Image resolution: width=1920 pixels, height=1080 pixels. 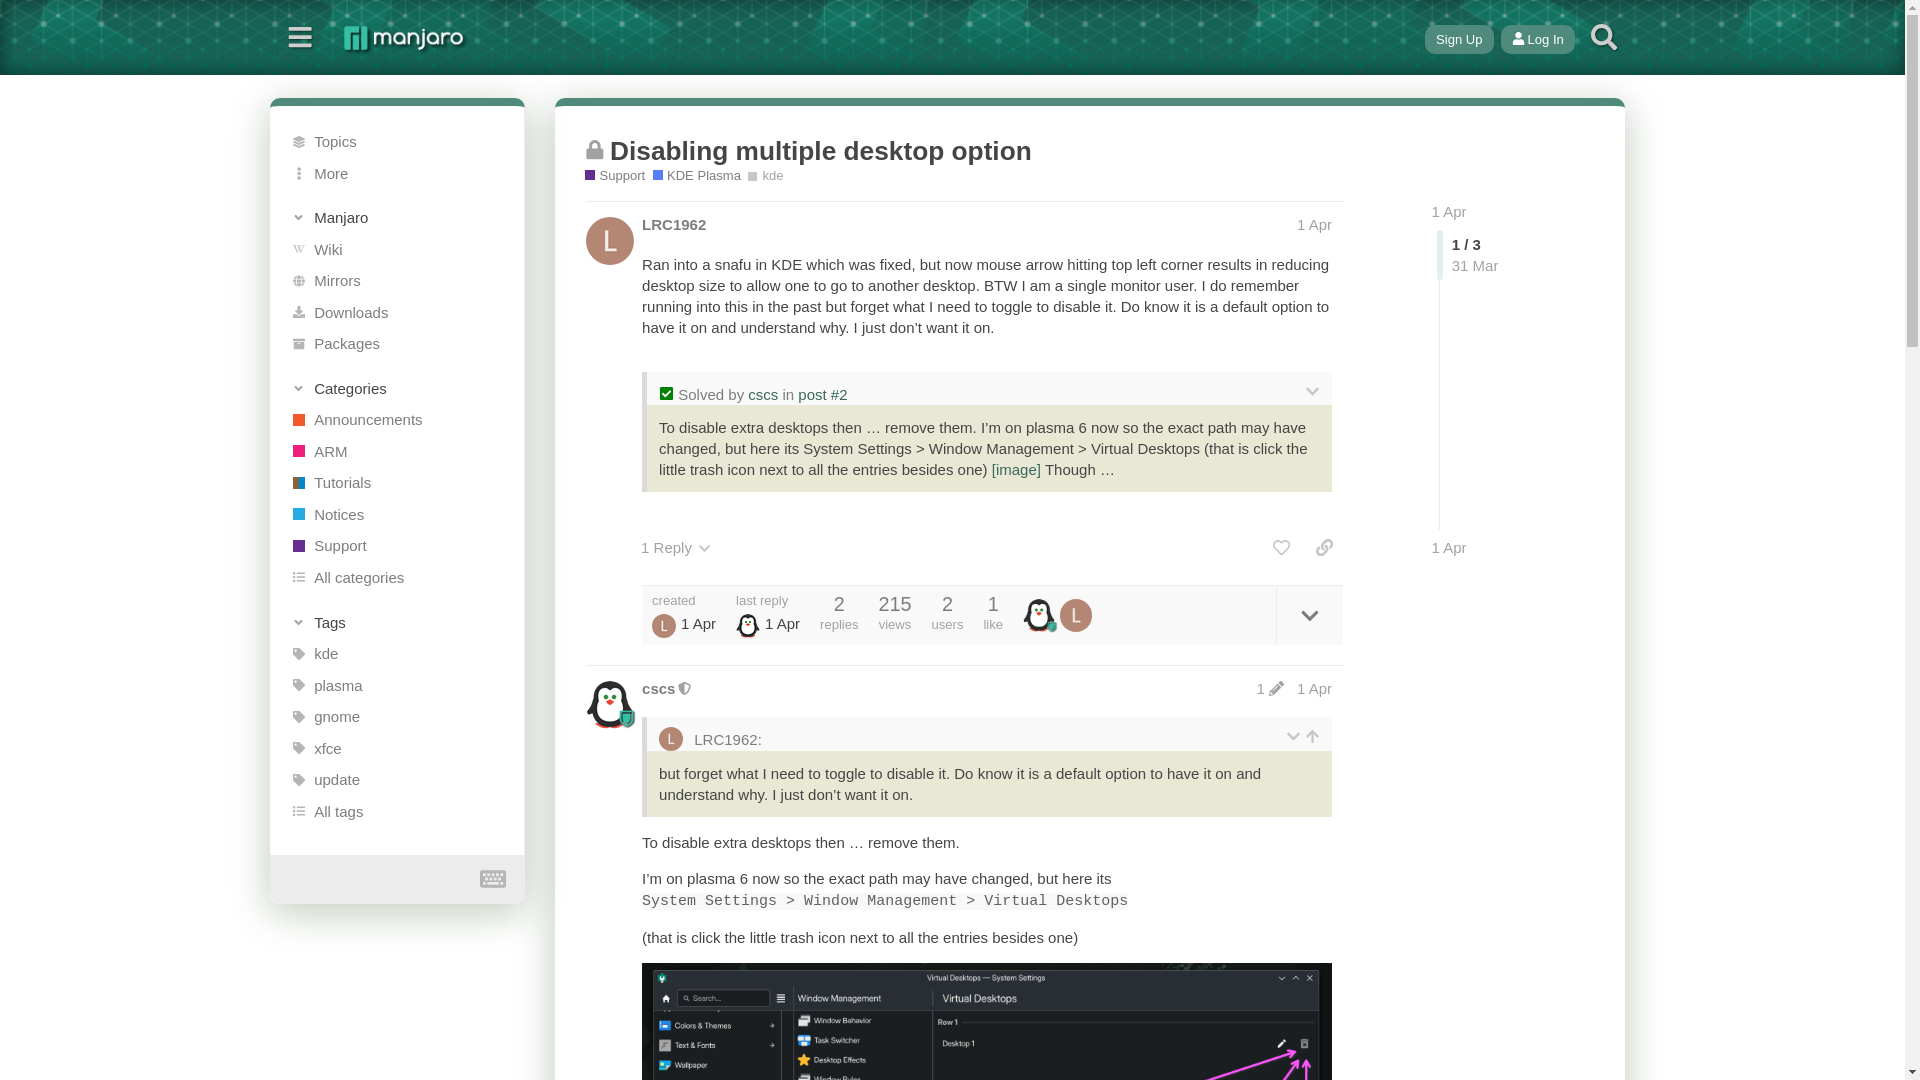 What do you see at coordinates (397, 248) in the screenshot?
I see `Wiki` at bounding box center [397, 248].